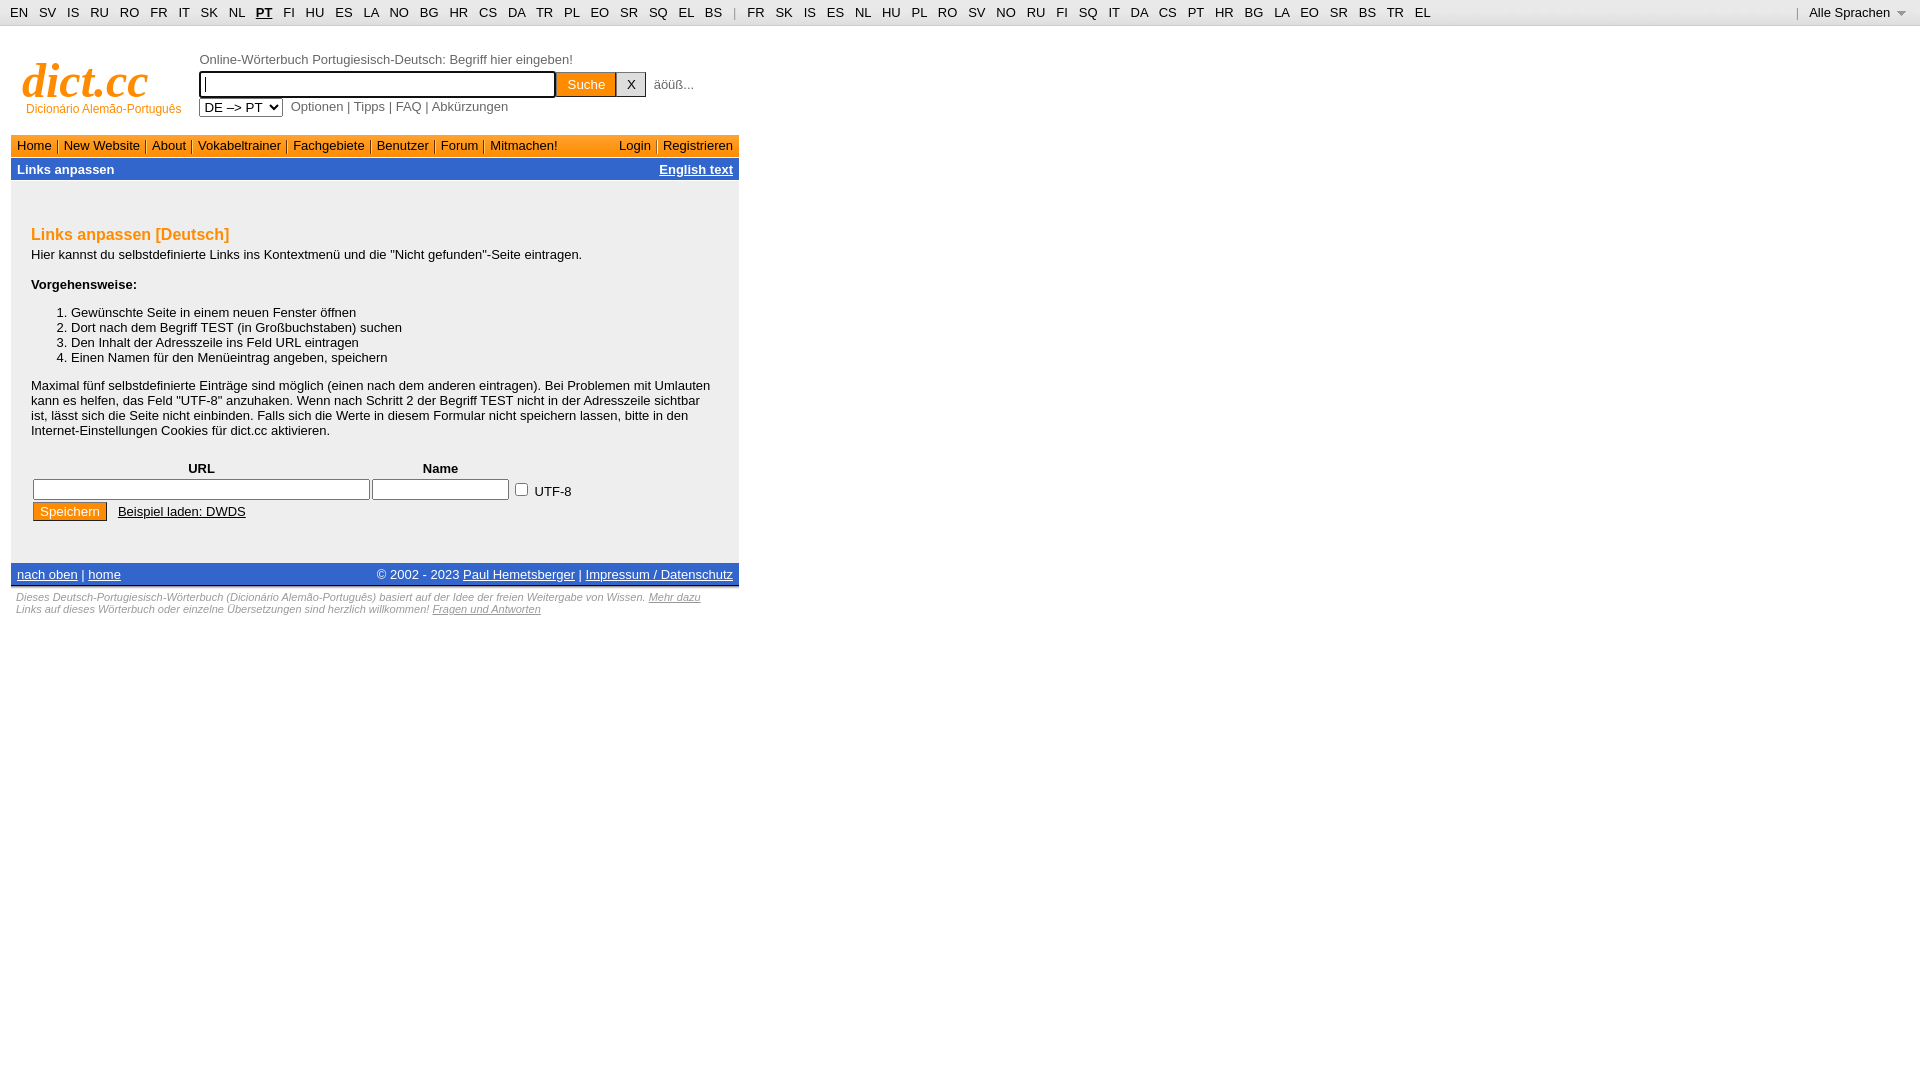 The height and width of the screenshot is (1080, 1920). I want to click on Alle Sprachen , so click(1858, 12).